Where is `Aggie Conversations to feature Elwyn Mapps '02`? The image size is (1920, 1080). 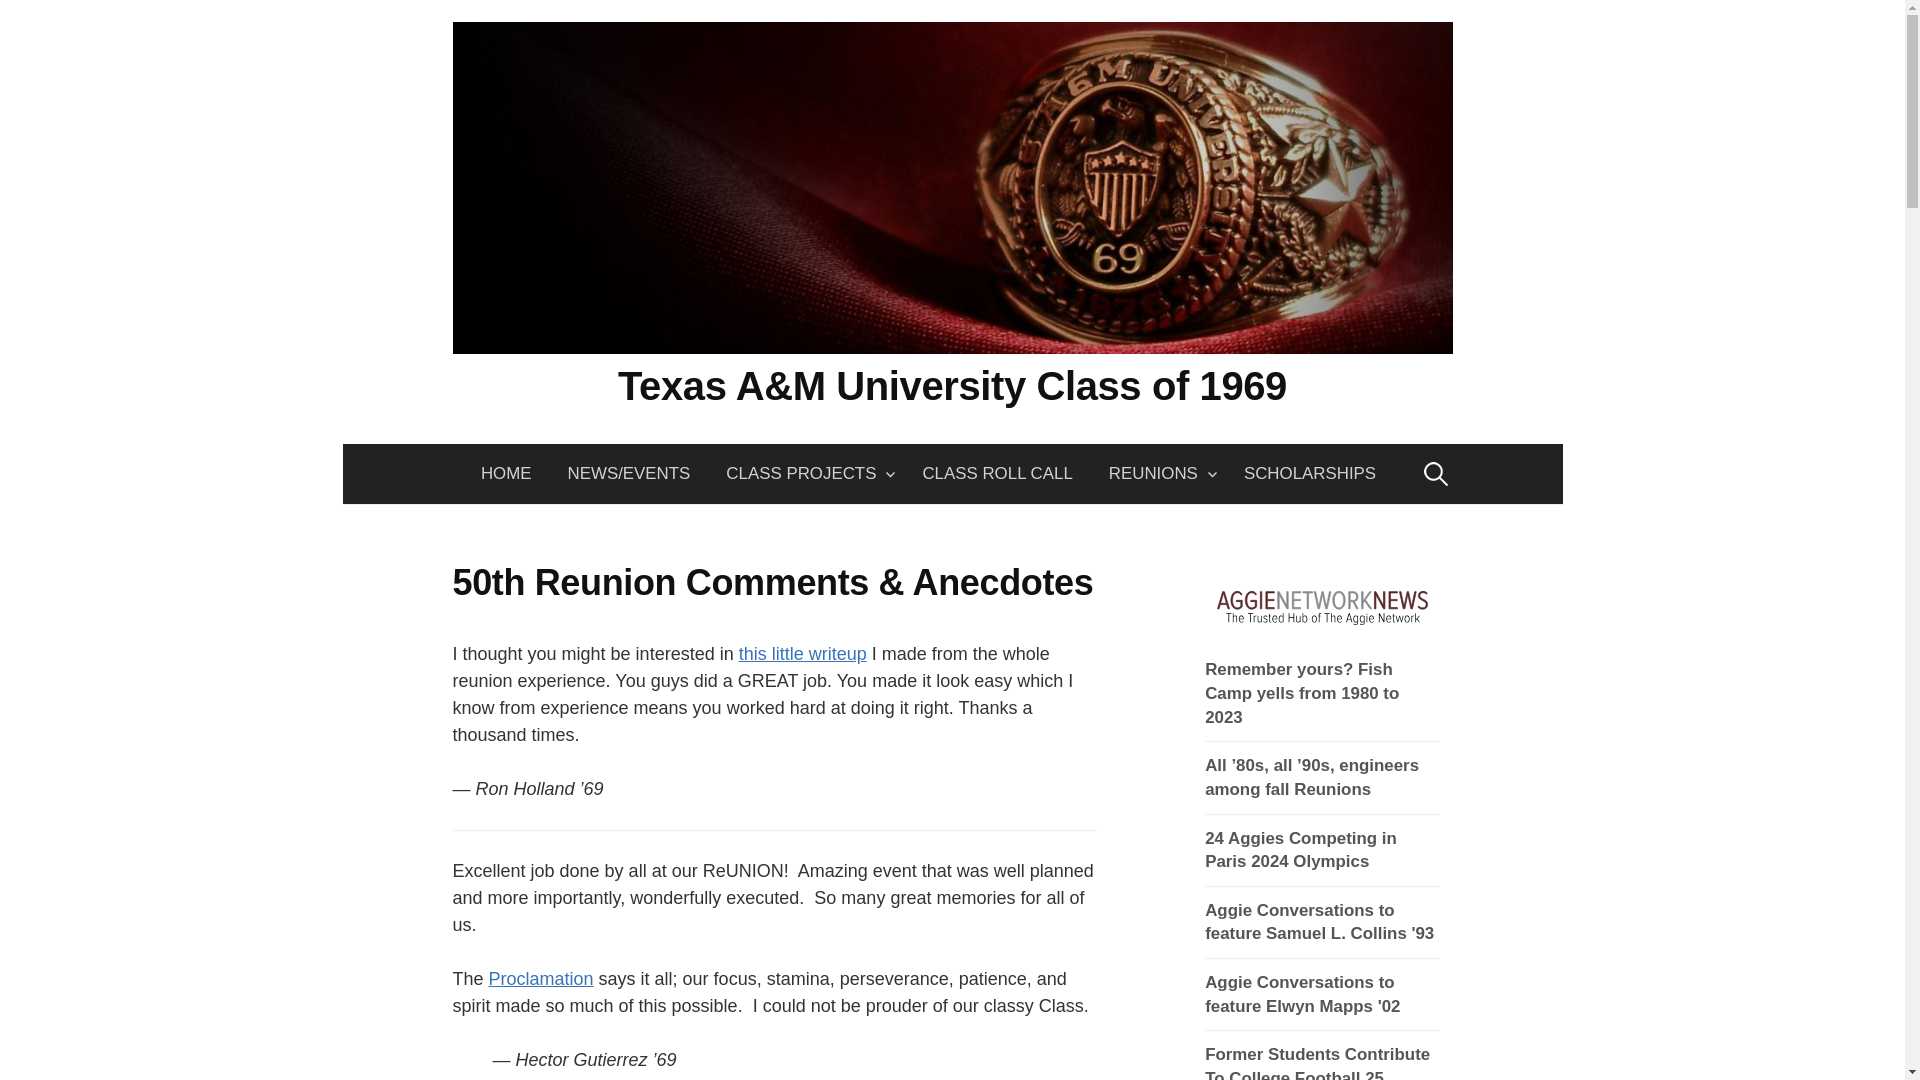
Aggie Conversations to feature Elwyn Mapps '02 is located at coordinates (1322, 994).